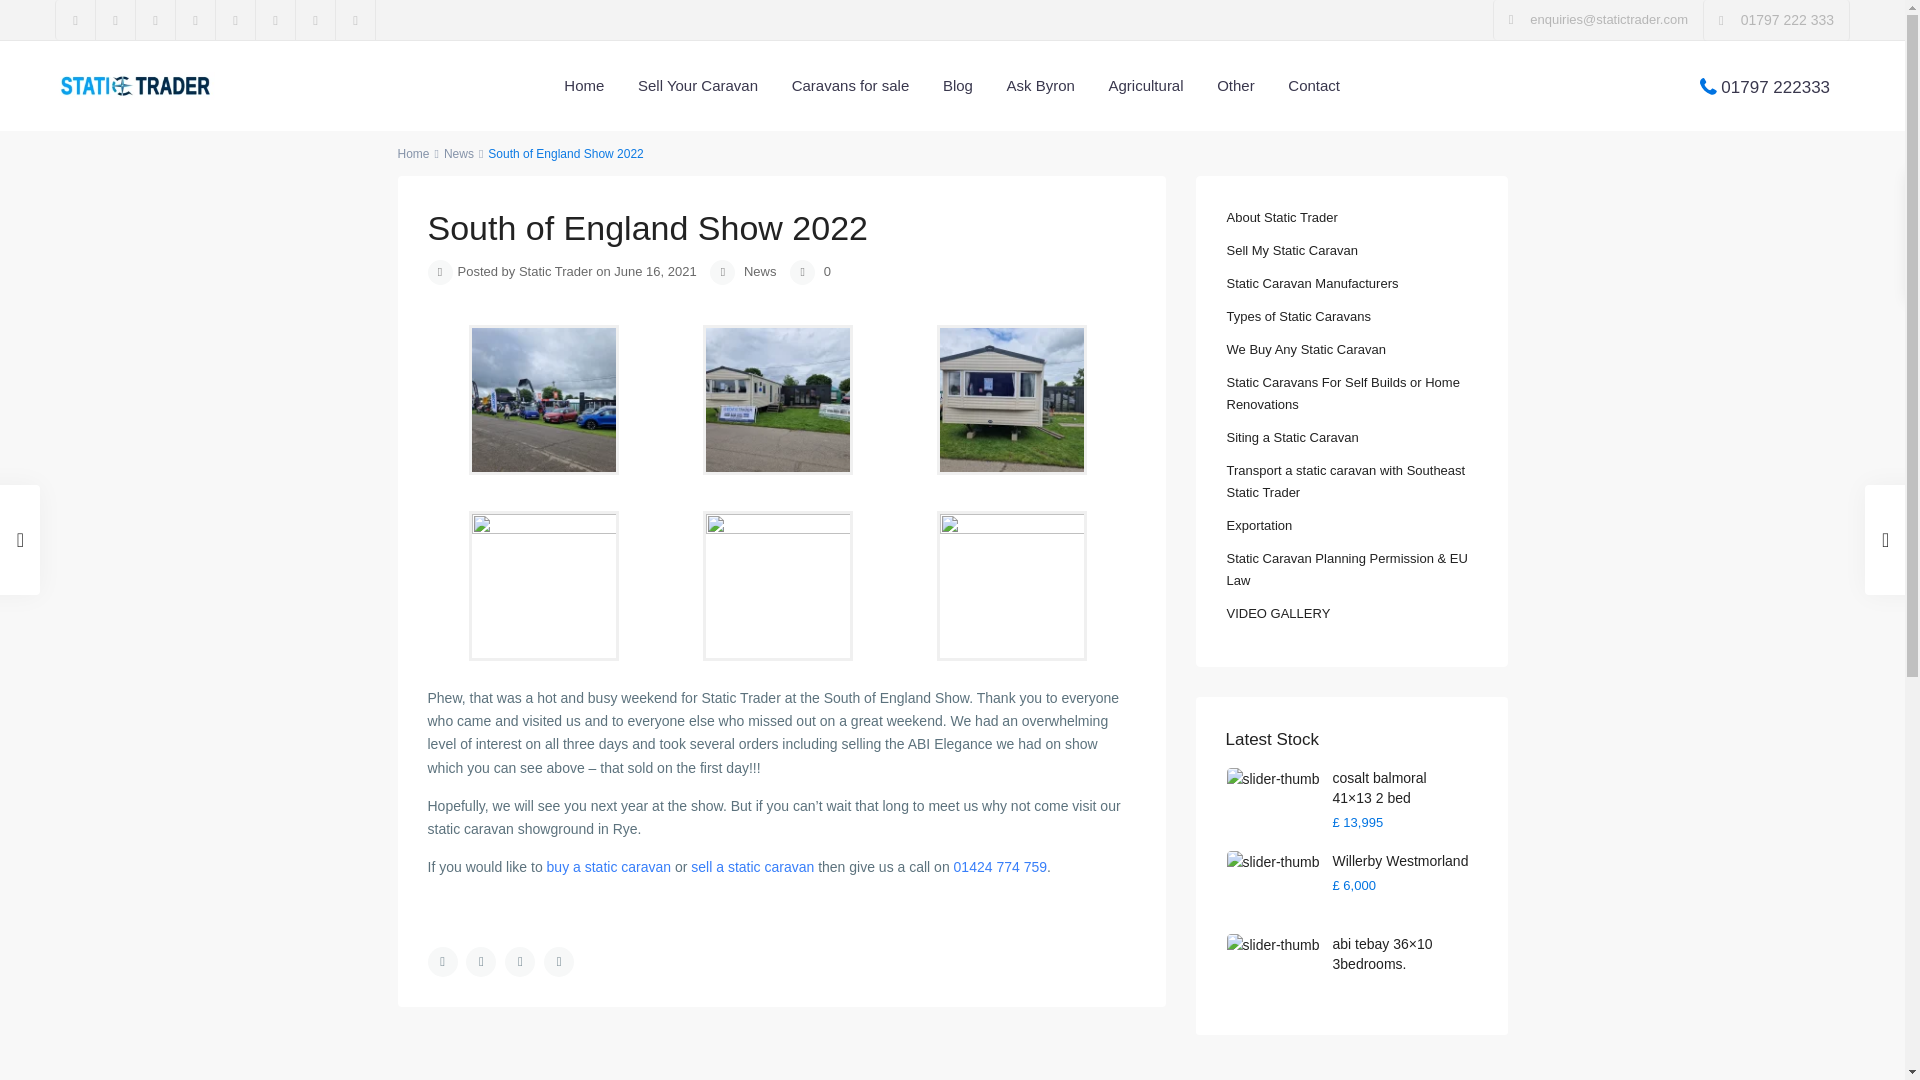  What do you see at coordinates (1787, 20) in the screenshot?
I see `01797 222 333` at bounding box center [1787, 20].